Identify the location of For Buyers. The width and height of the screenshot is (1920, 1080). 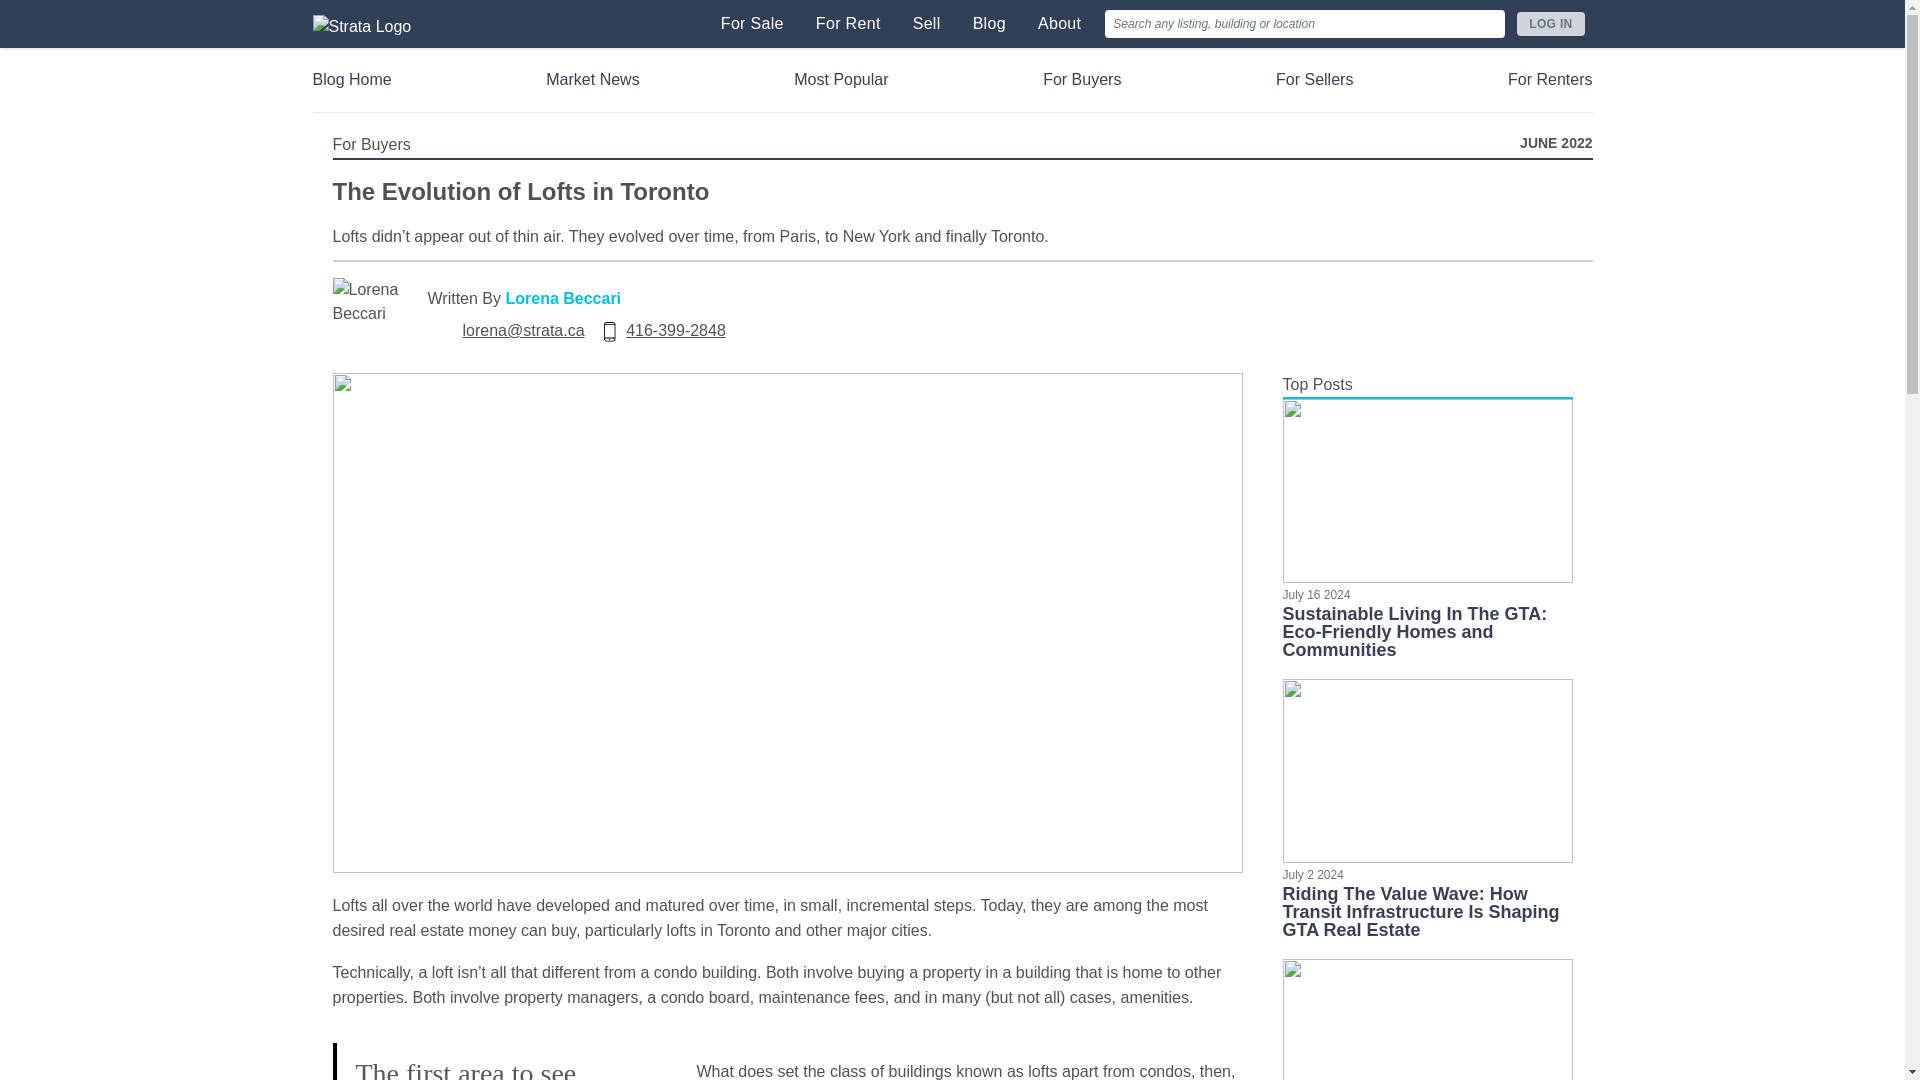
(371, 145).